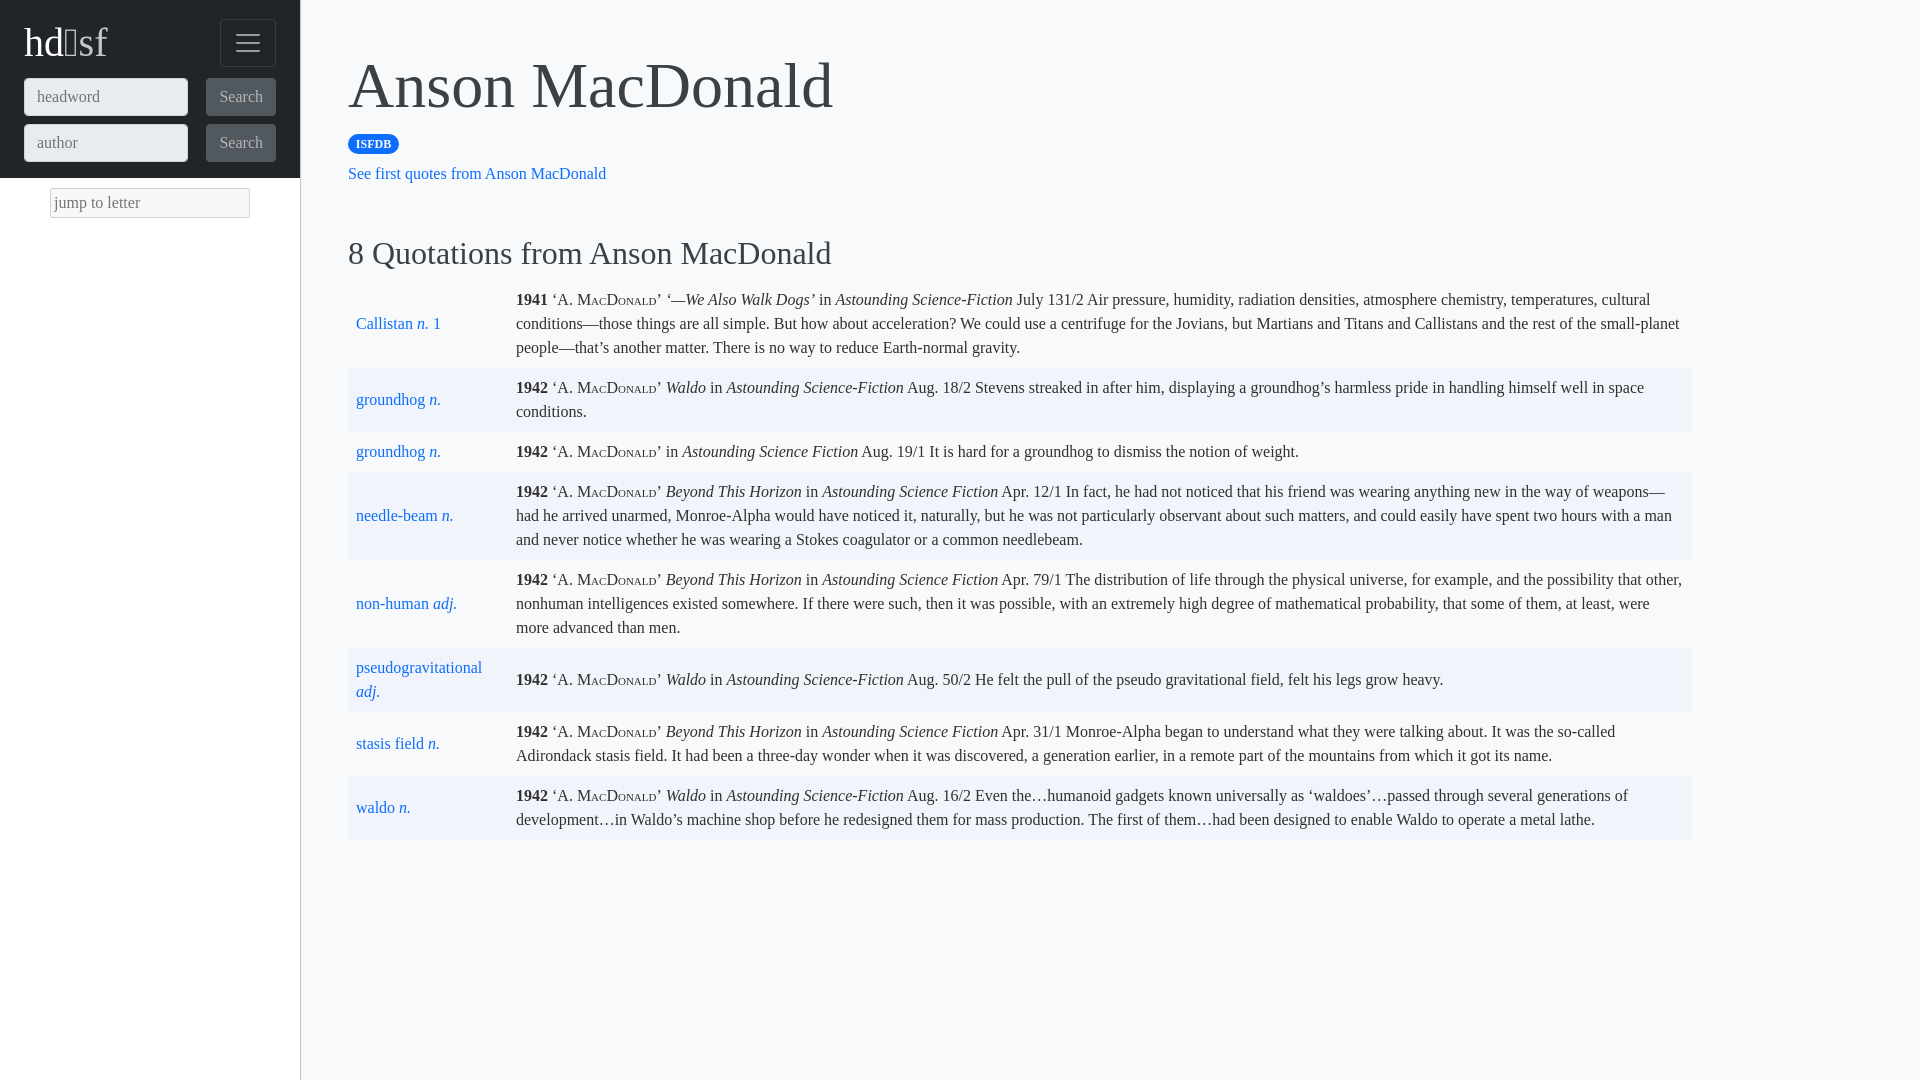  Describe the element at coordinates (398, 323) in the screenshot. I see `Callistan n. 1` at that location.